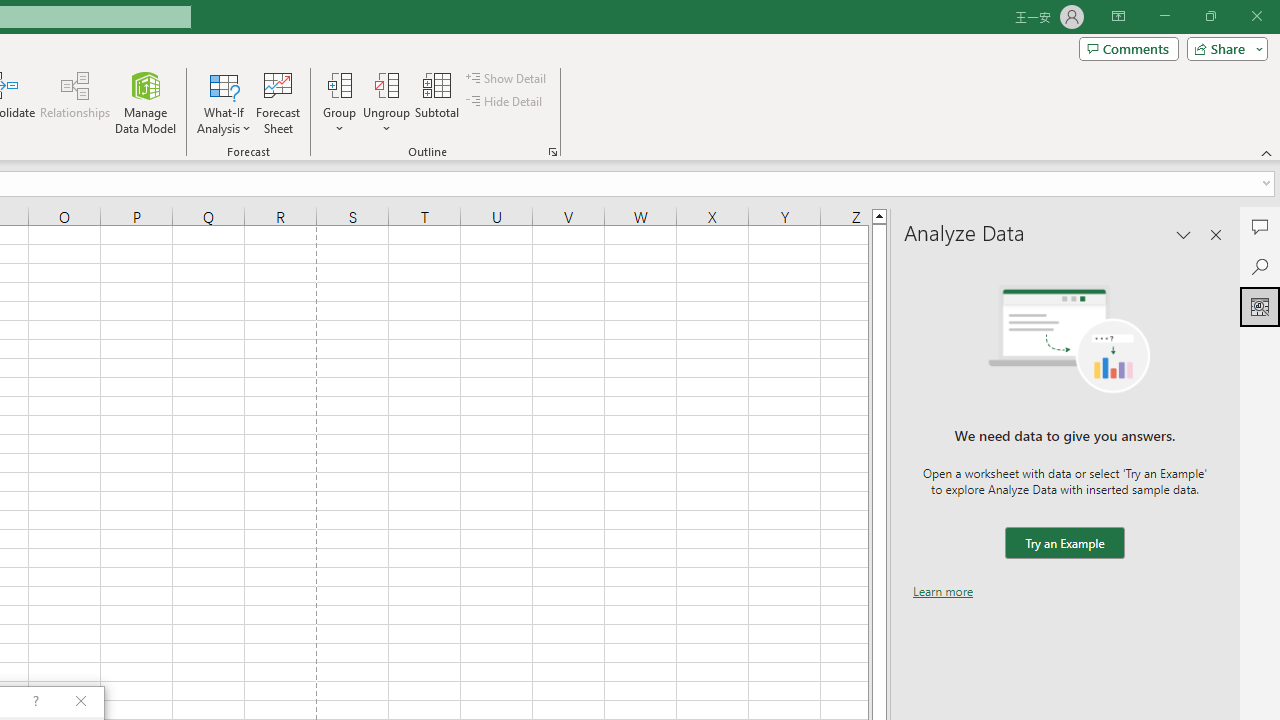  Describe the element at coordinates (1260, 306) in the screenshot. I see `Analyze Data` at that location.